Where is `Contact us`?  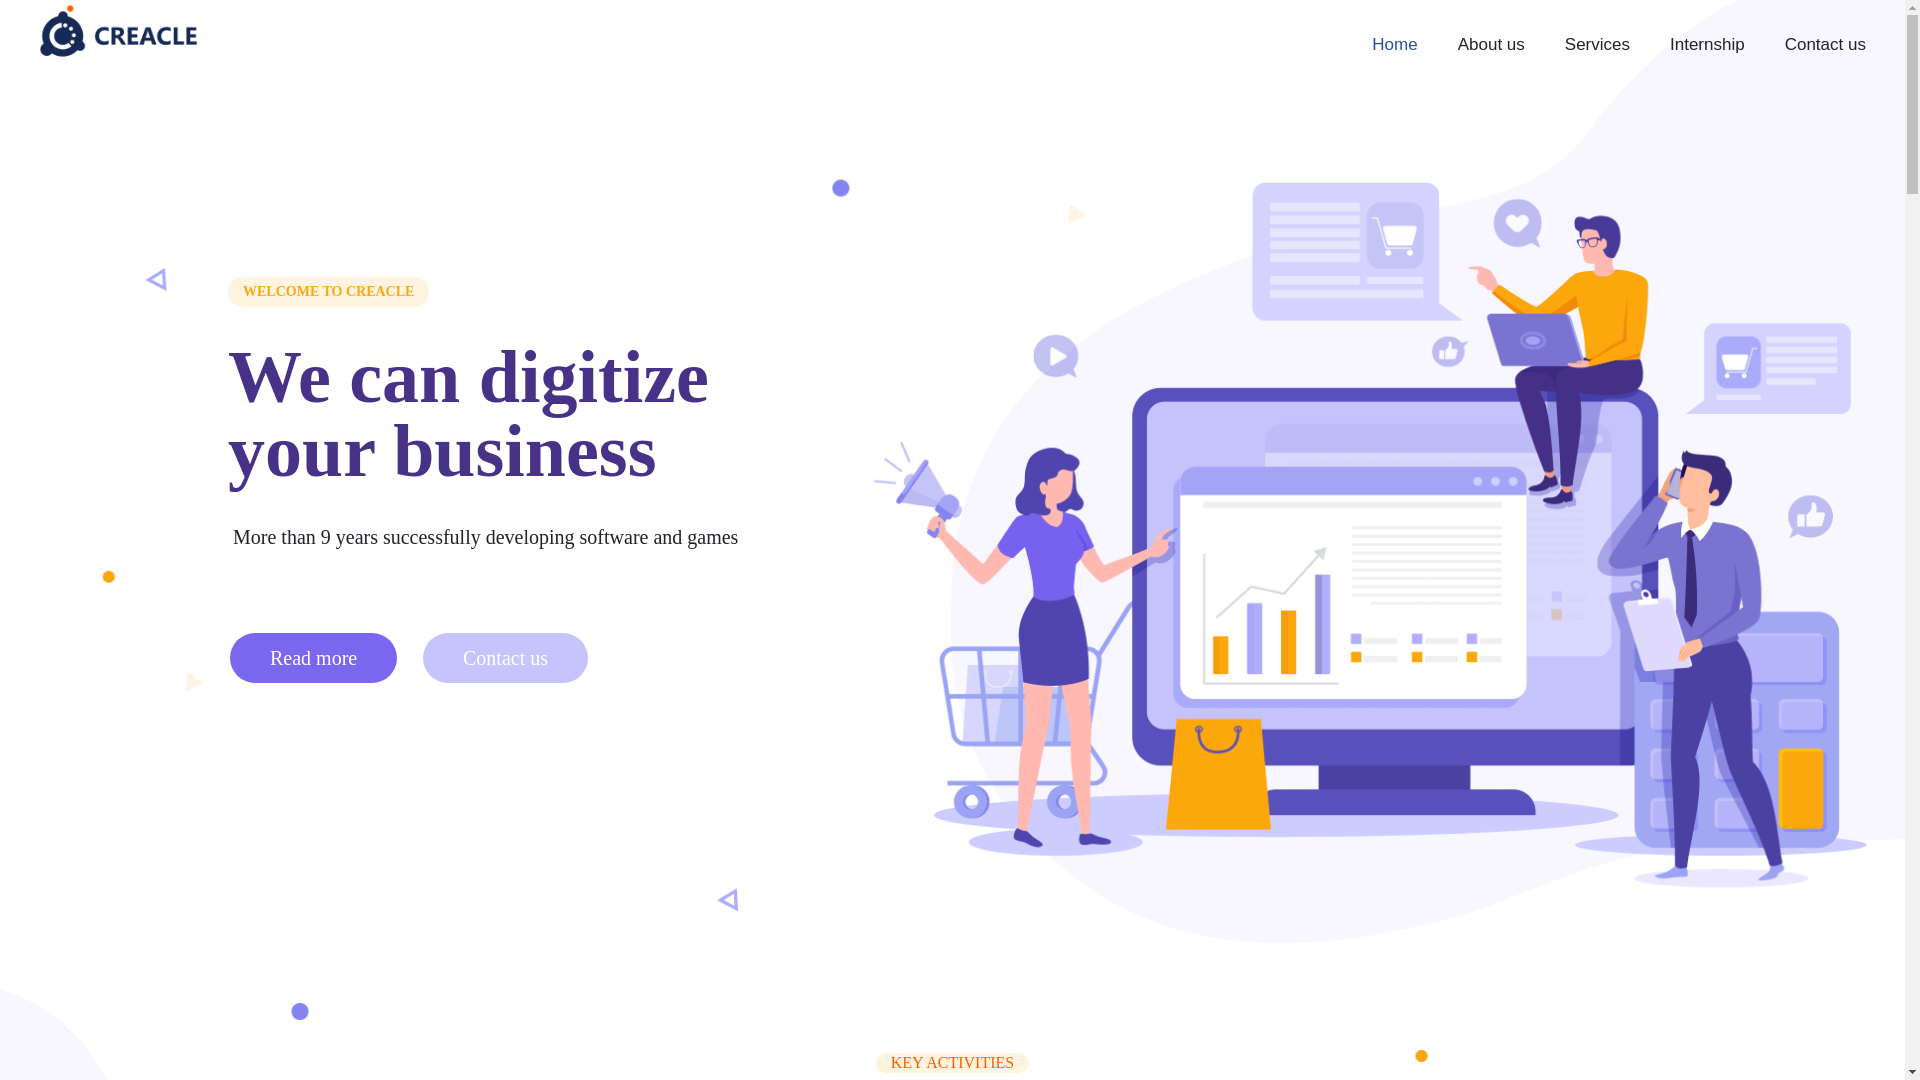 Contact us is located at coordinates (504, 657).